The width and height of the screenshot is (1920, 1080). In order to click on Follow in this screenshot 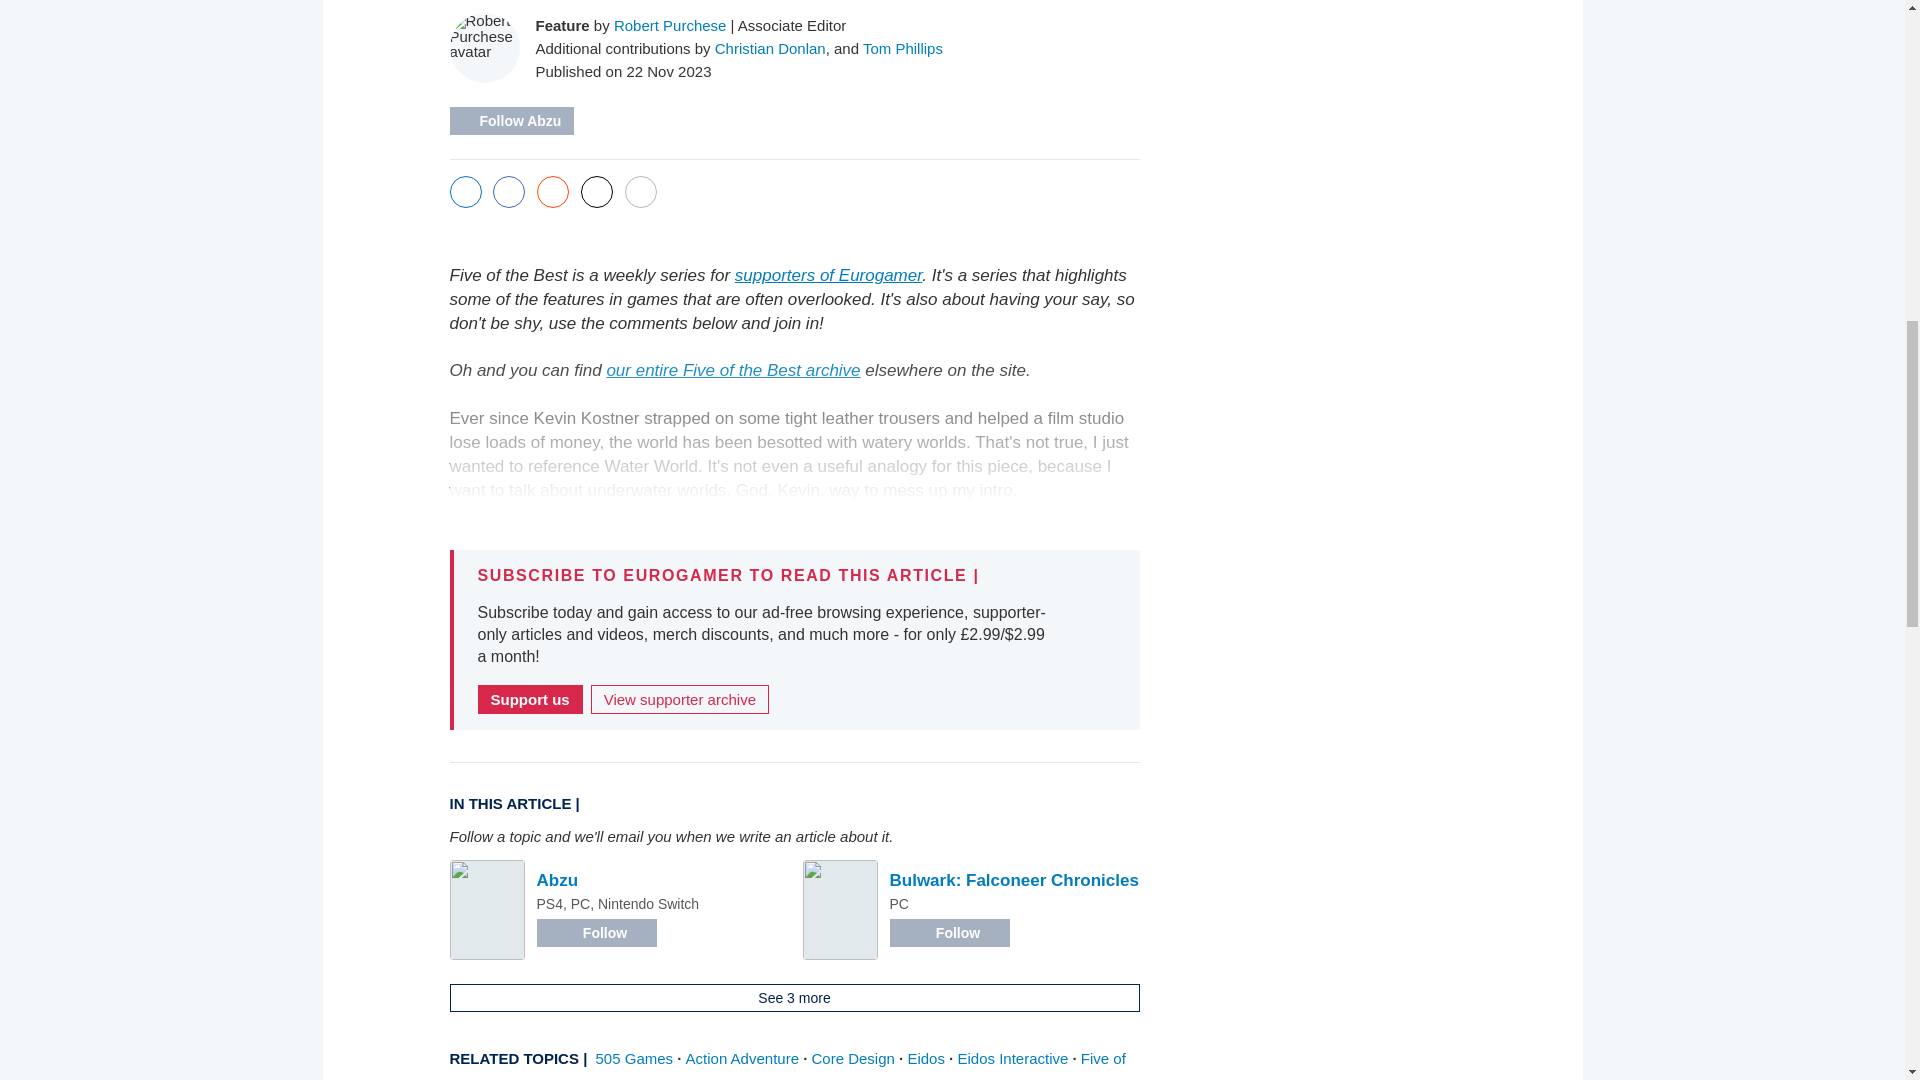, I will do `click(596, 933)`.